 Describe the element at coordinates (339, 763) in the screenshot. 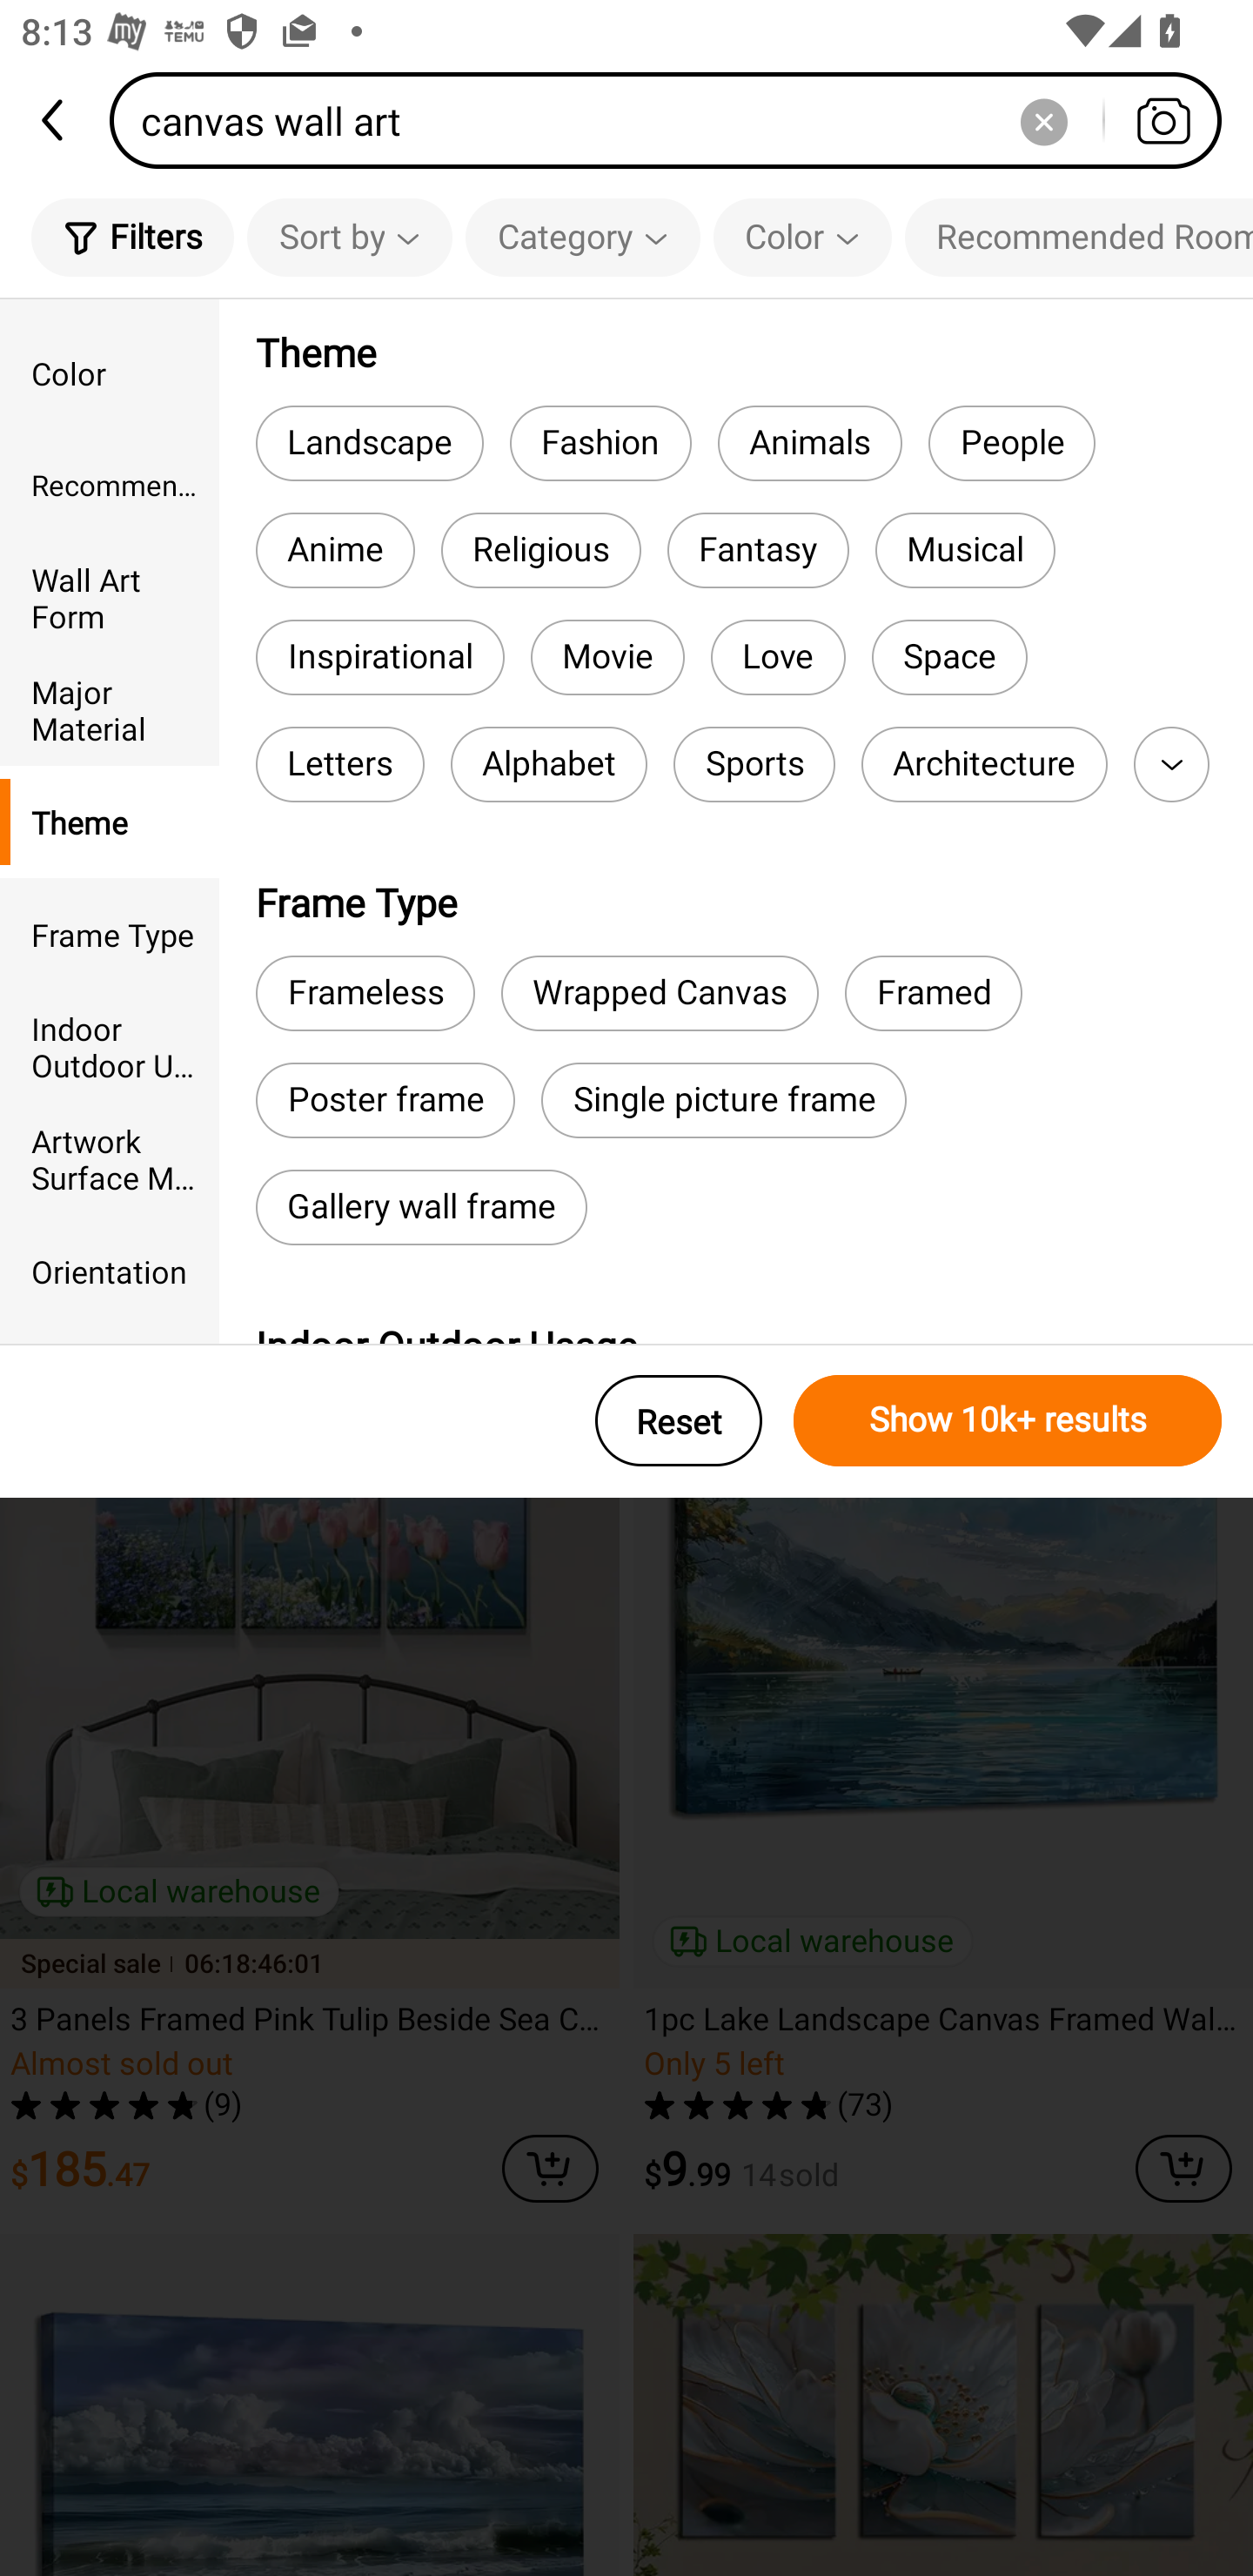

I see `Letters` at that location.